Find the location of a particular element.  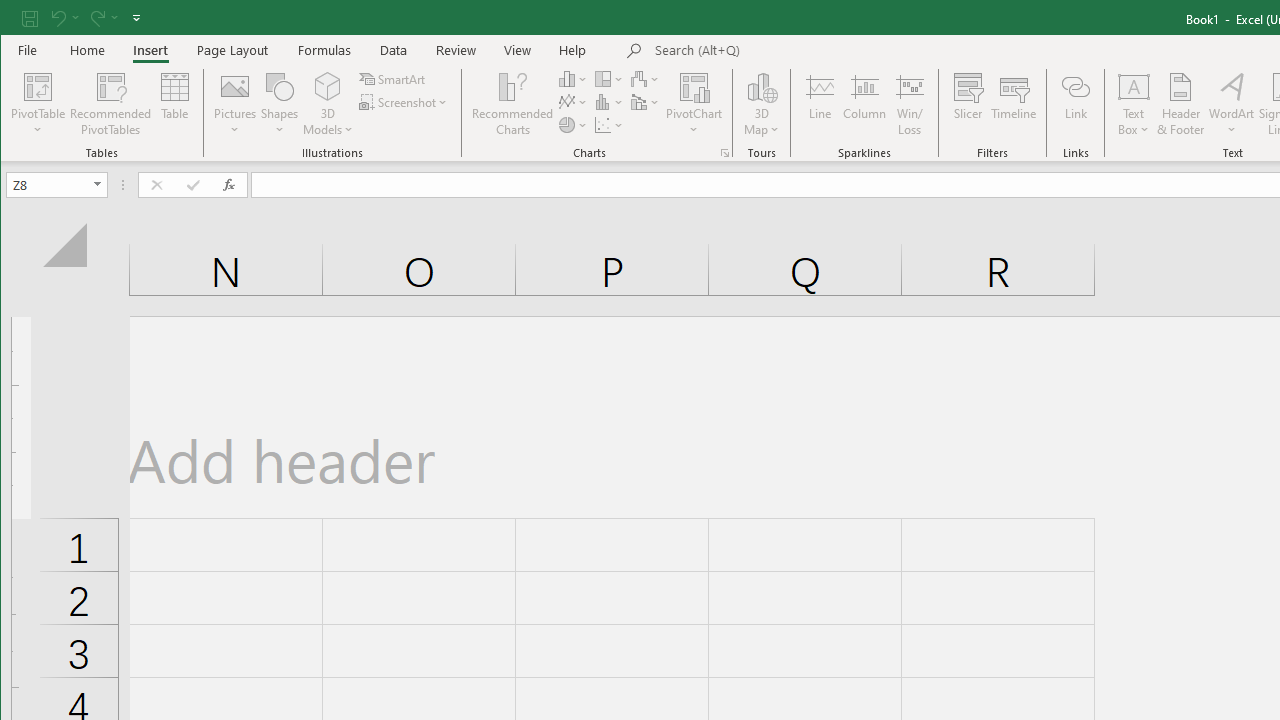

Slicer... is located at coordinates (968, 104).